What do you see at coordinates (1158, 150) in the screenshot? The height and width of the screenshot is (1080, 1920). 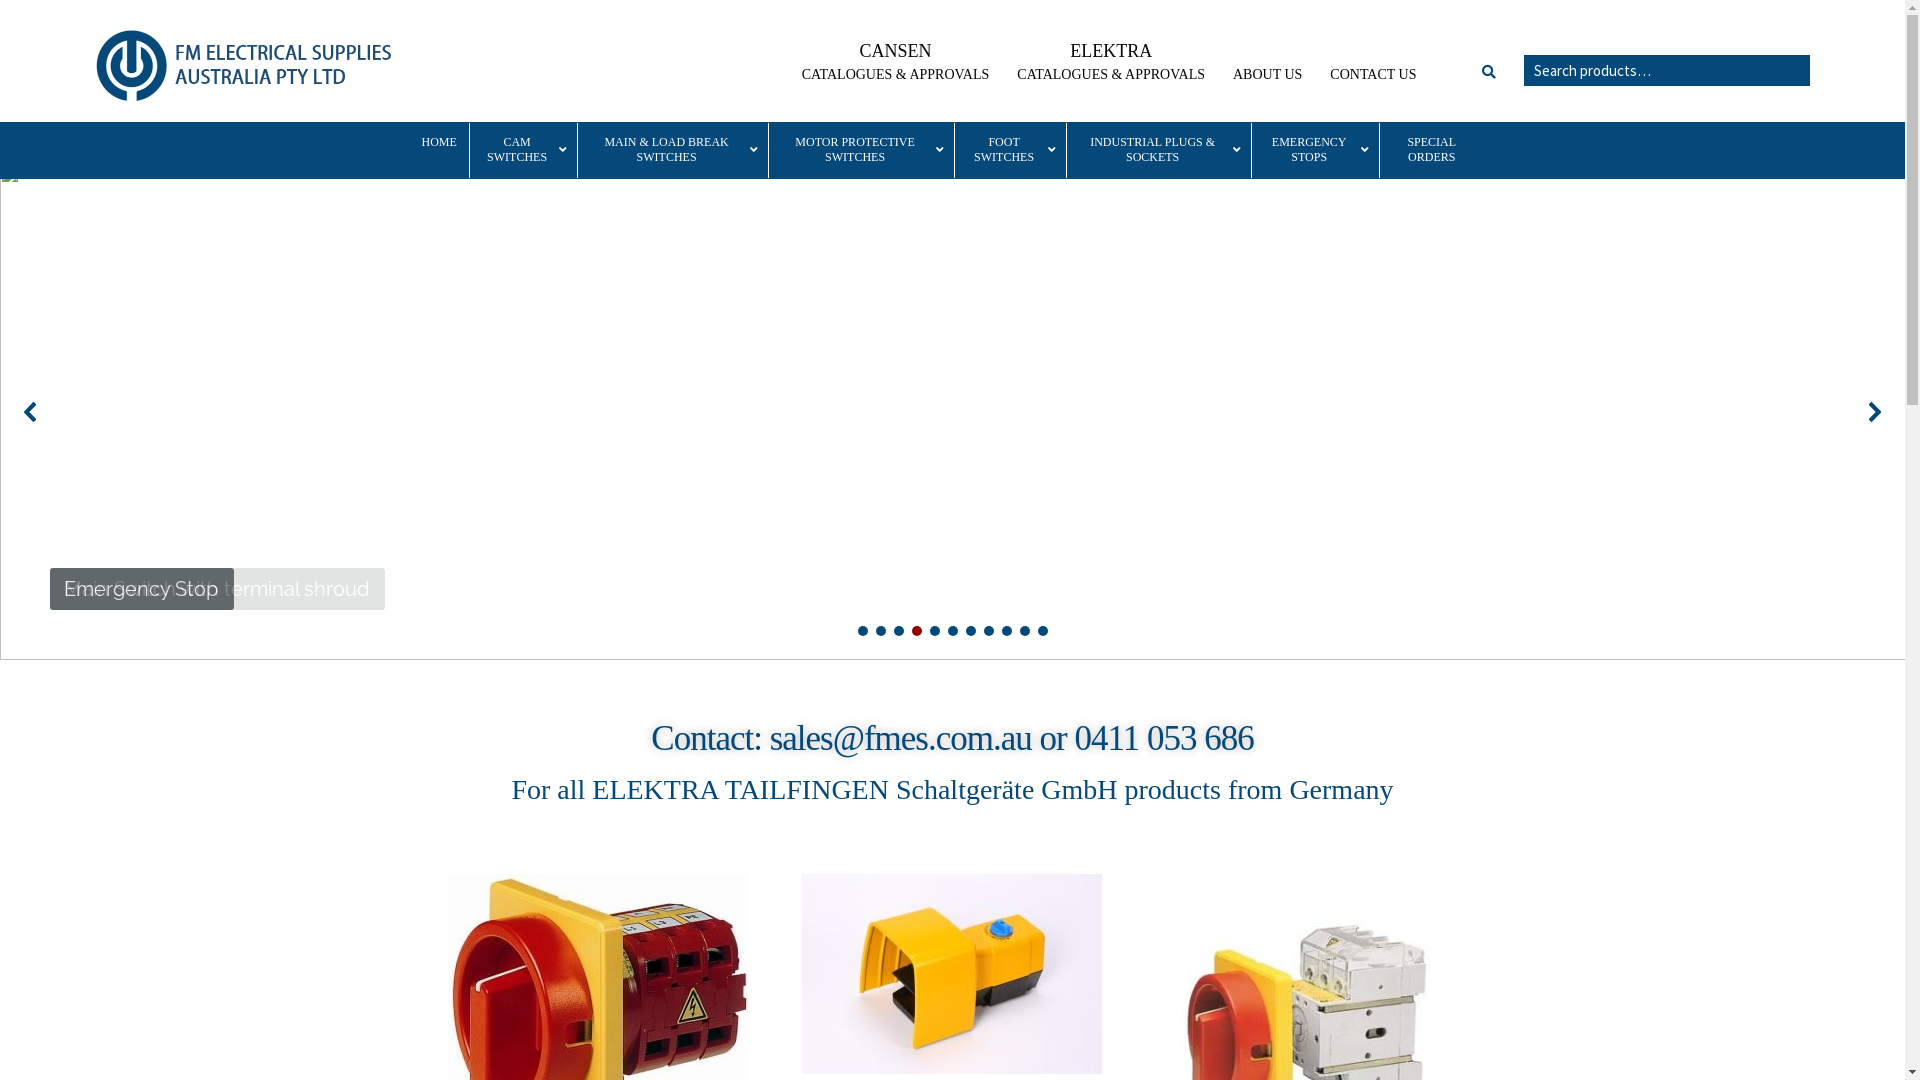 I see `INDUSTRIAL PLUGS & SOCKETS` at bounding box center [1158, 150].